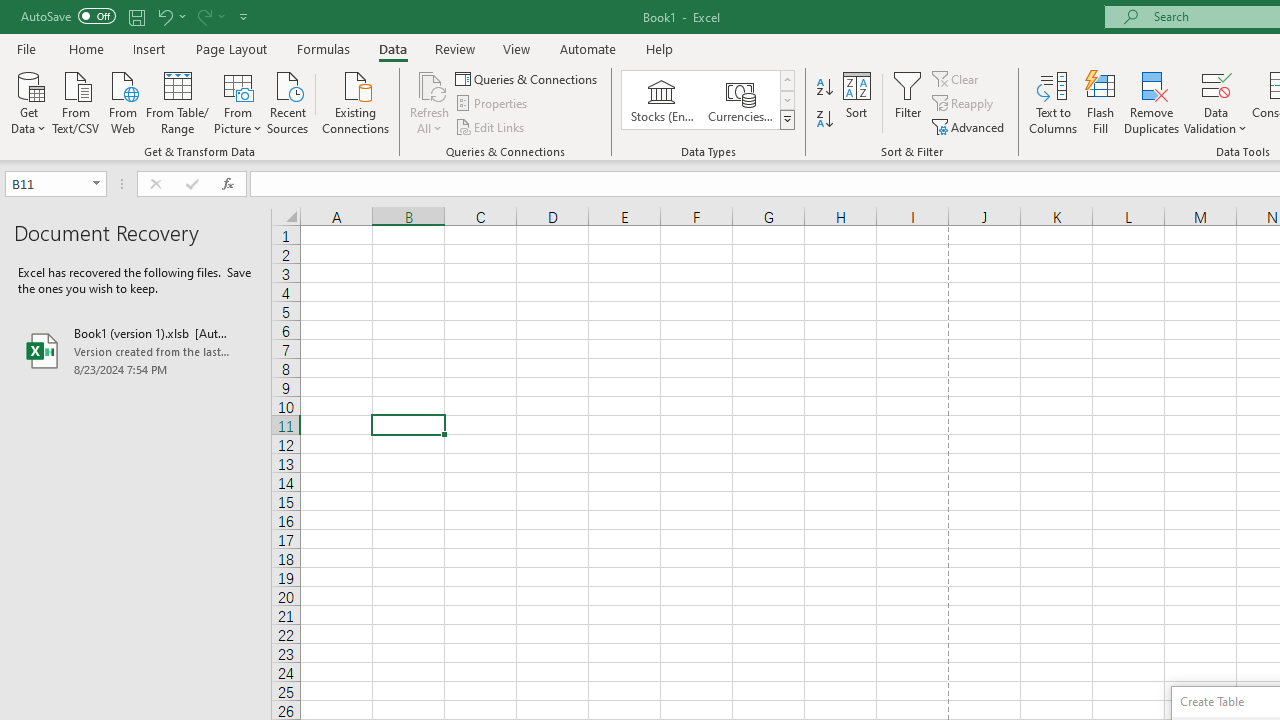 This screenshot has height=720, width=1280. Describe the element at coordinates (708, 100) in the screenshot. I see `AutomationID: ConvertToLinkedEntity` at that location.